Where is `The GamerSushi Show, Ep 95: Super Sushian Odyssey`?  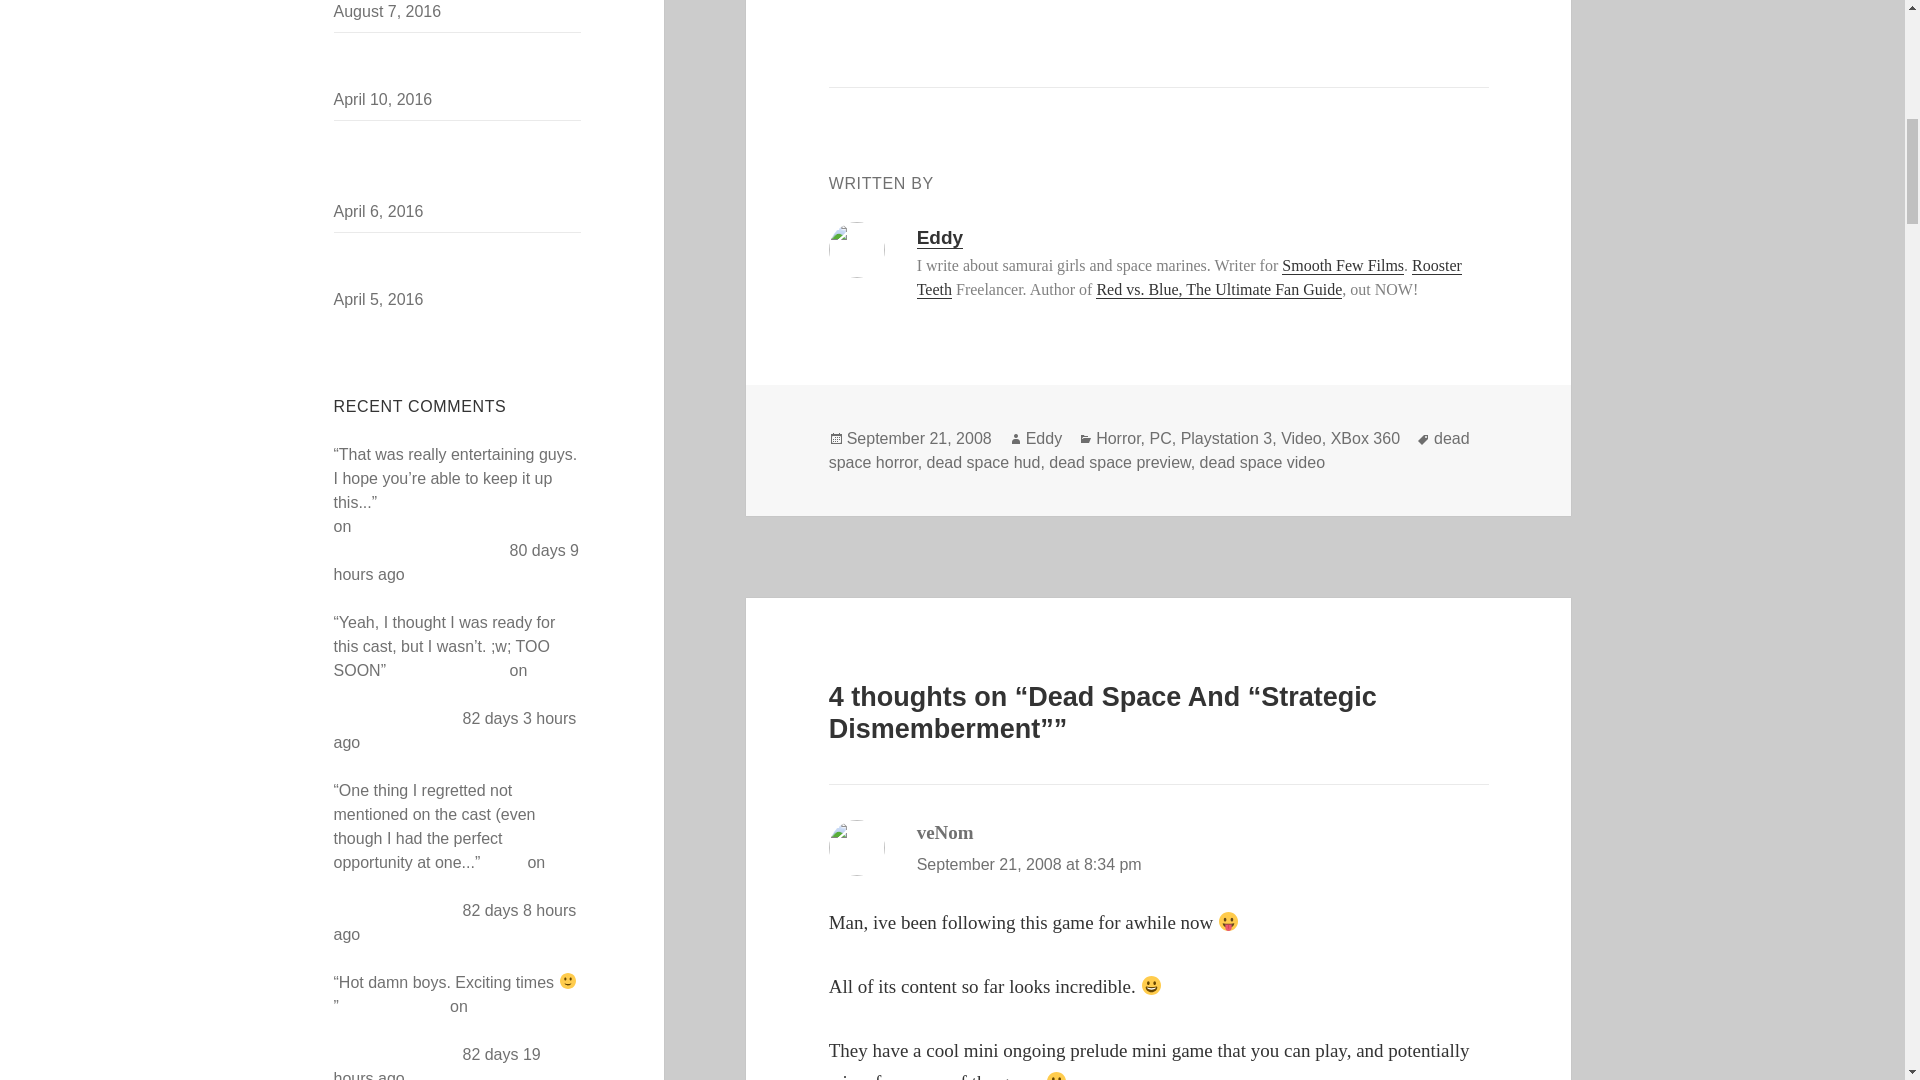
The GamerSushi Show, Ep 95: Super Sushian Odyssey is located at coordinates (455, 538).